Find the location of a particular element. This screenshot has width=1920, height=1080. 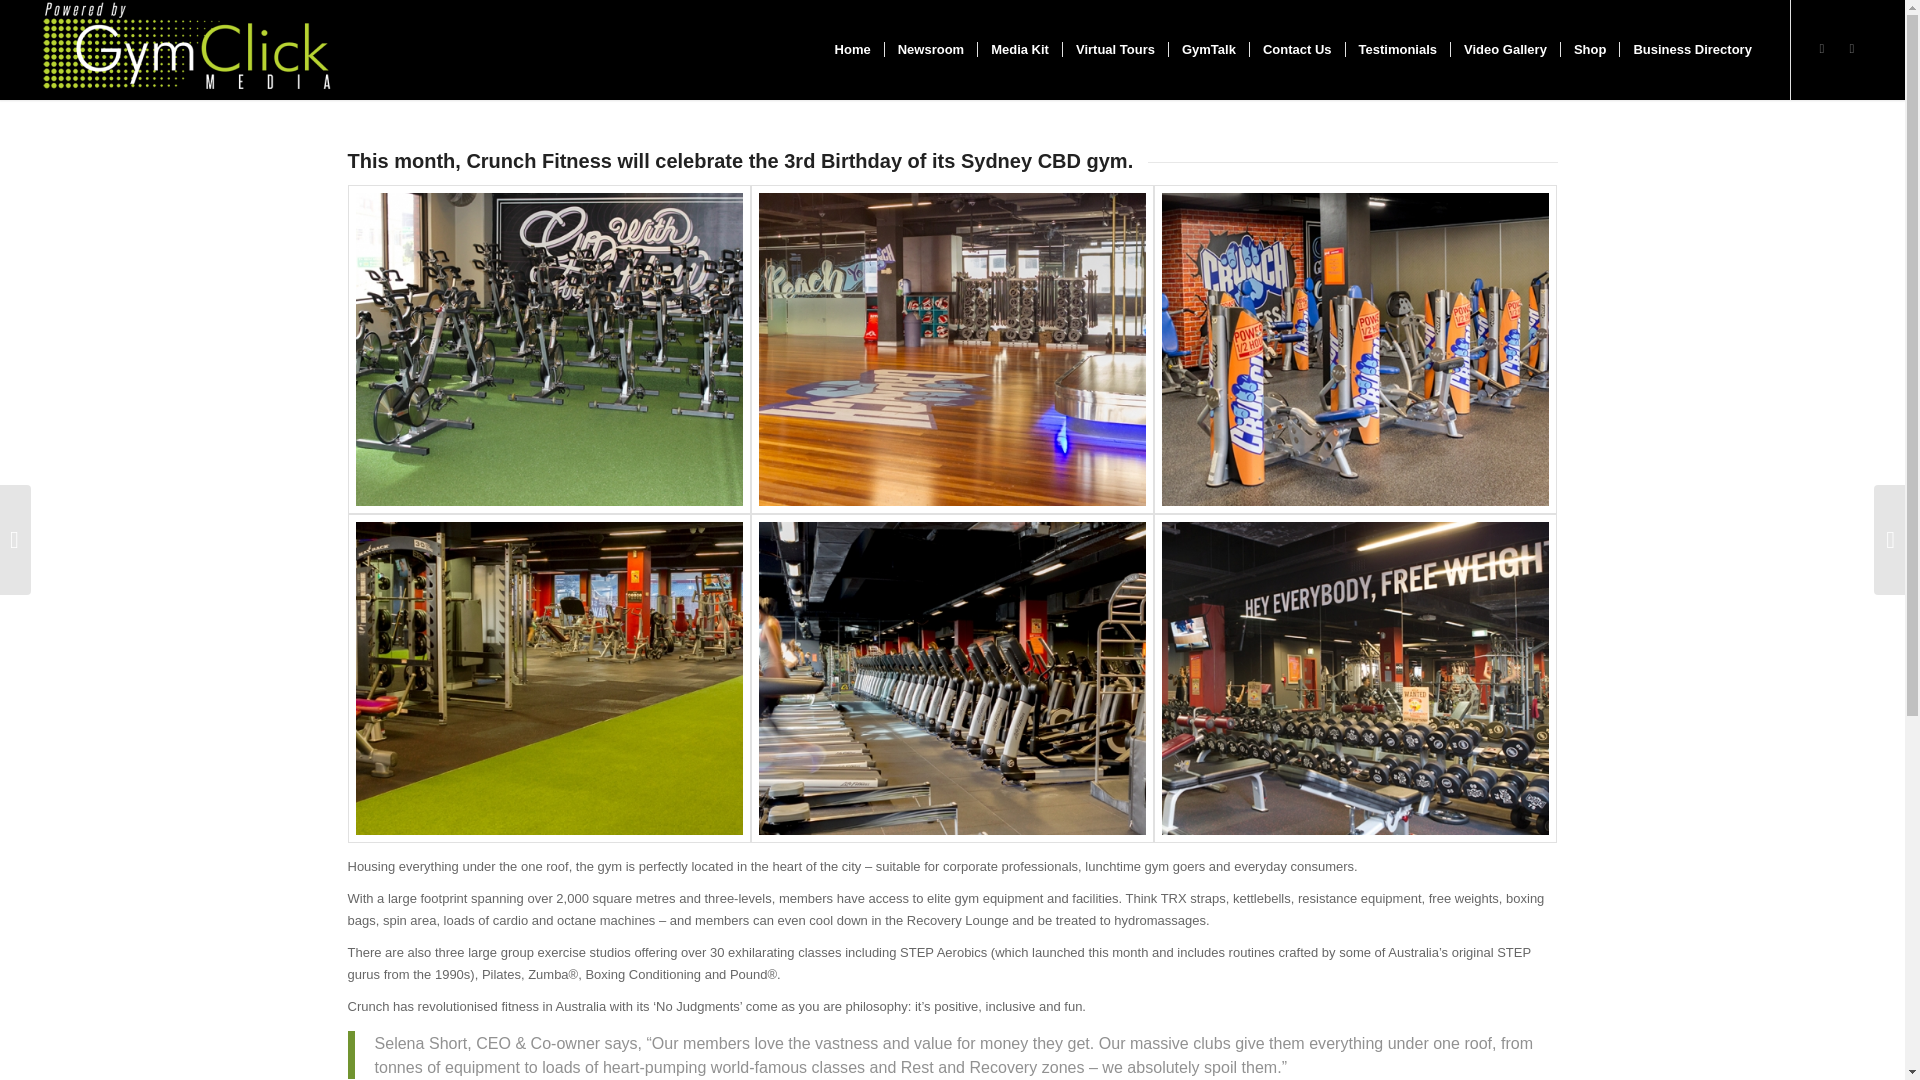

Video Gallery is located at coordinates (1504, 50).